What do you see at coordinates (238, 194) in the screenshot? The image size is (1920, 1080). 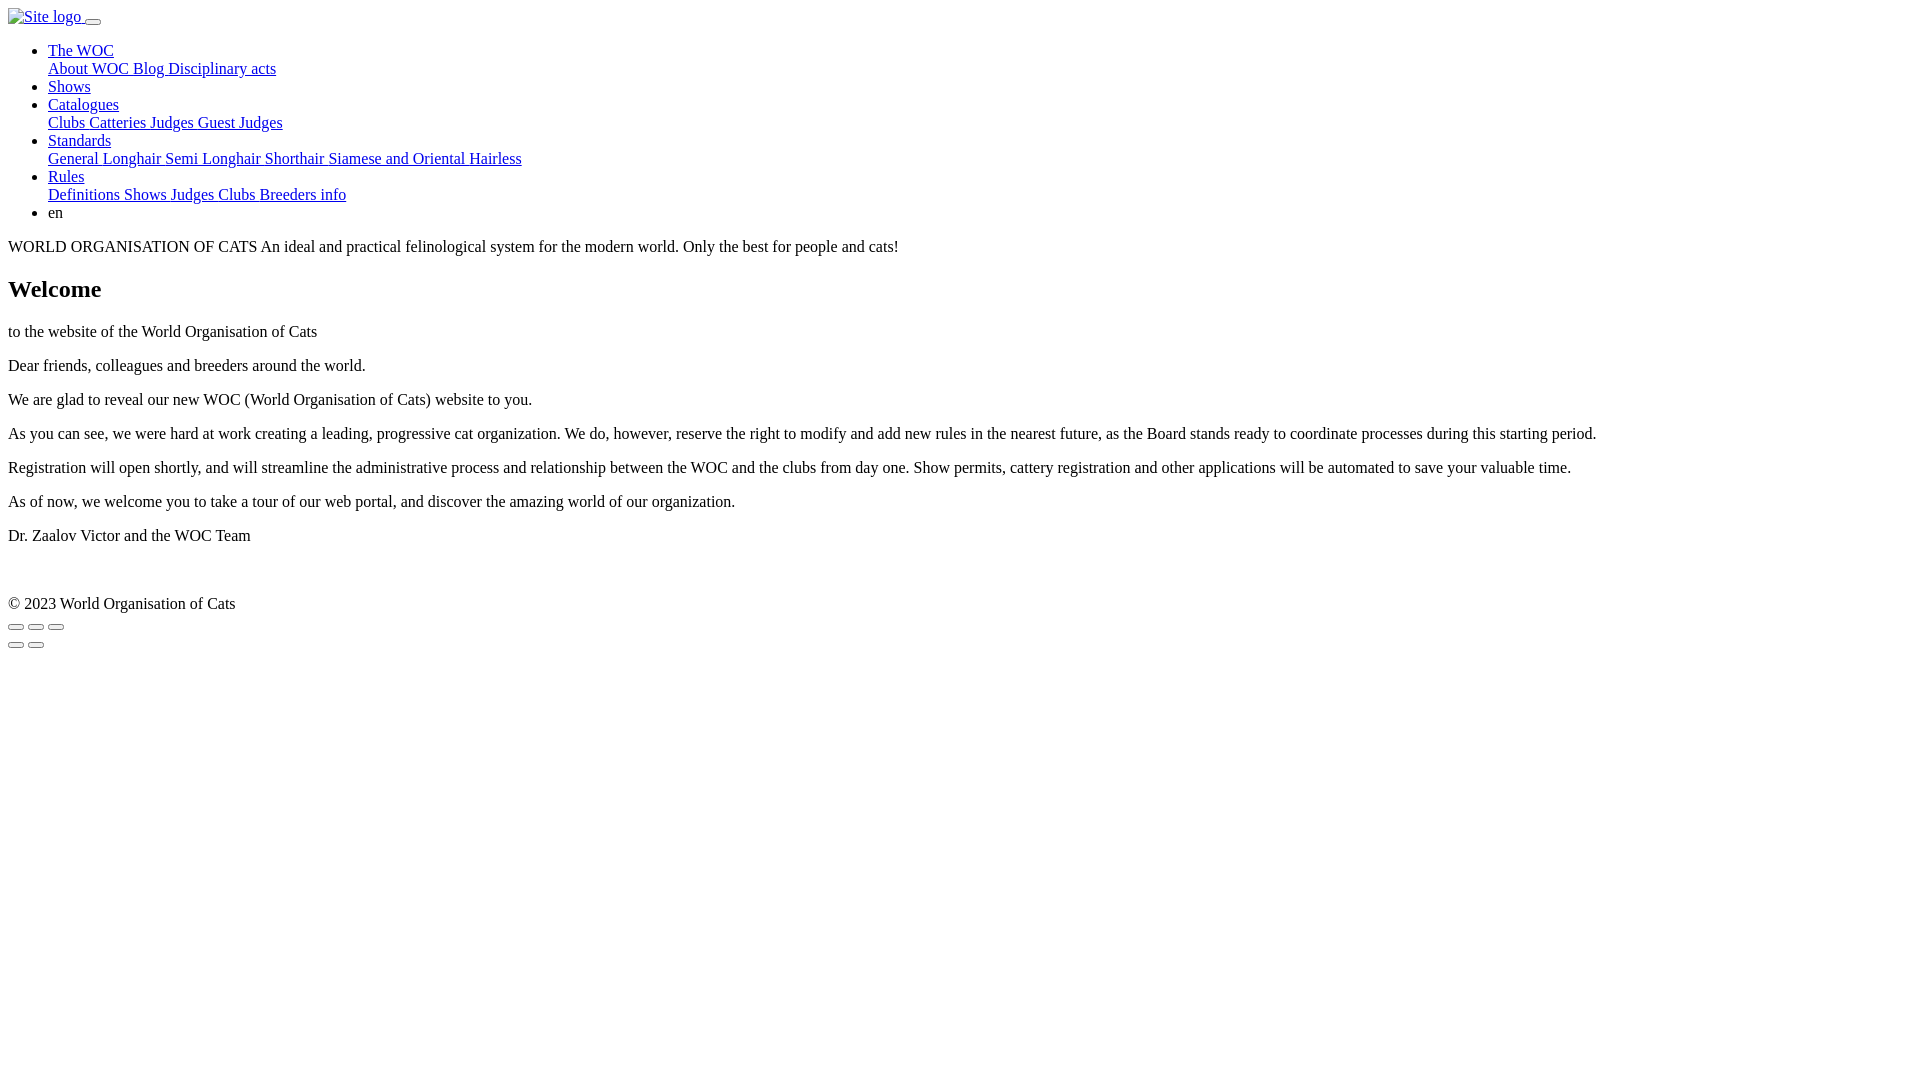 I see `Clubs` at bounding box center [238, 194].